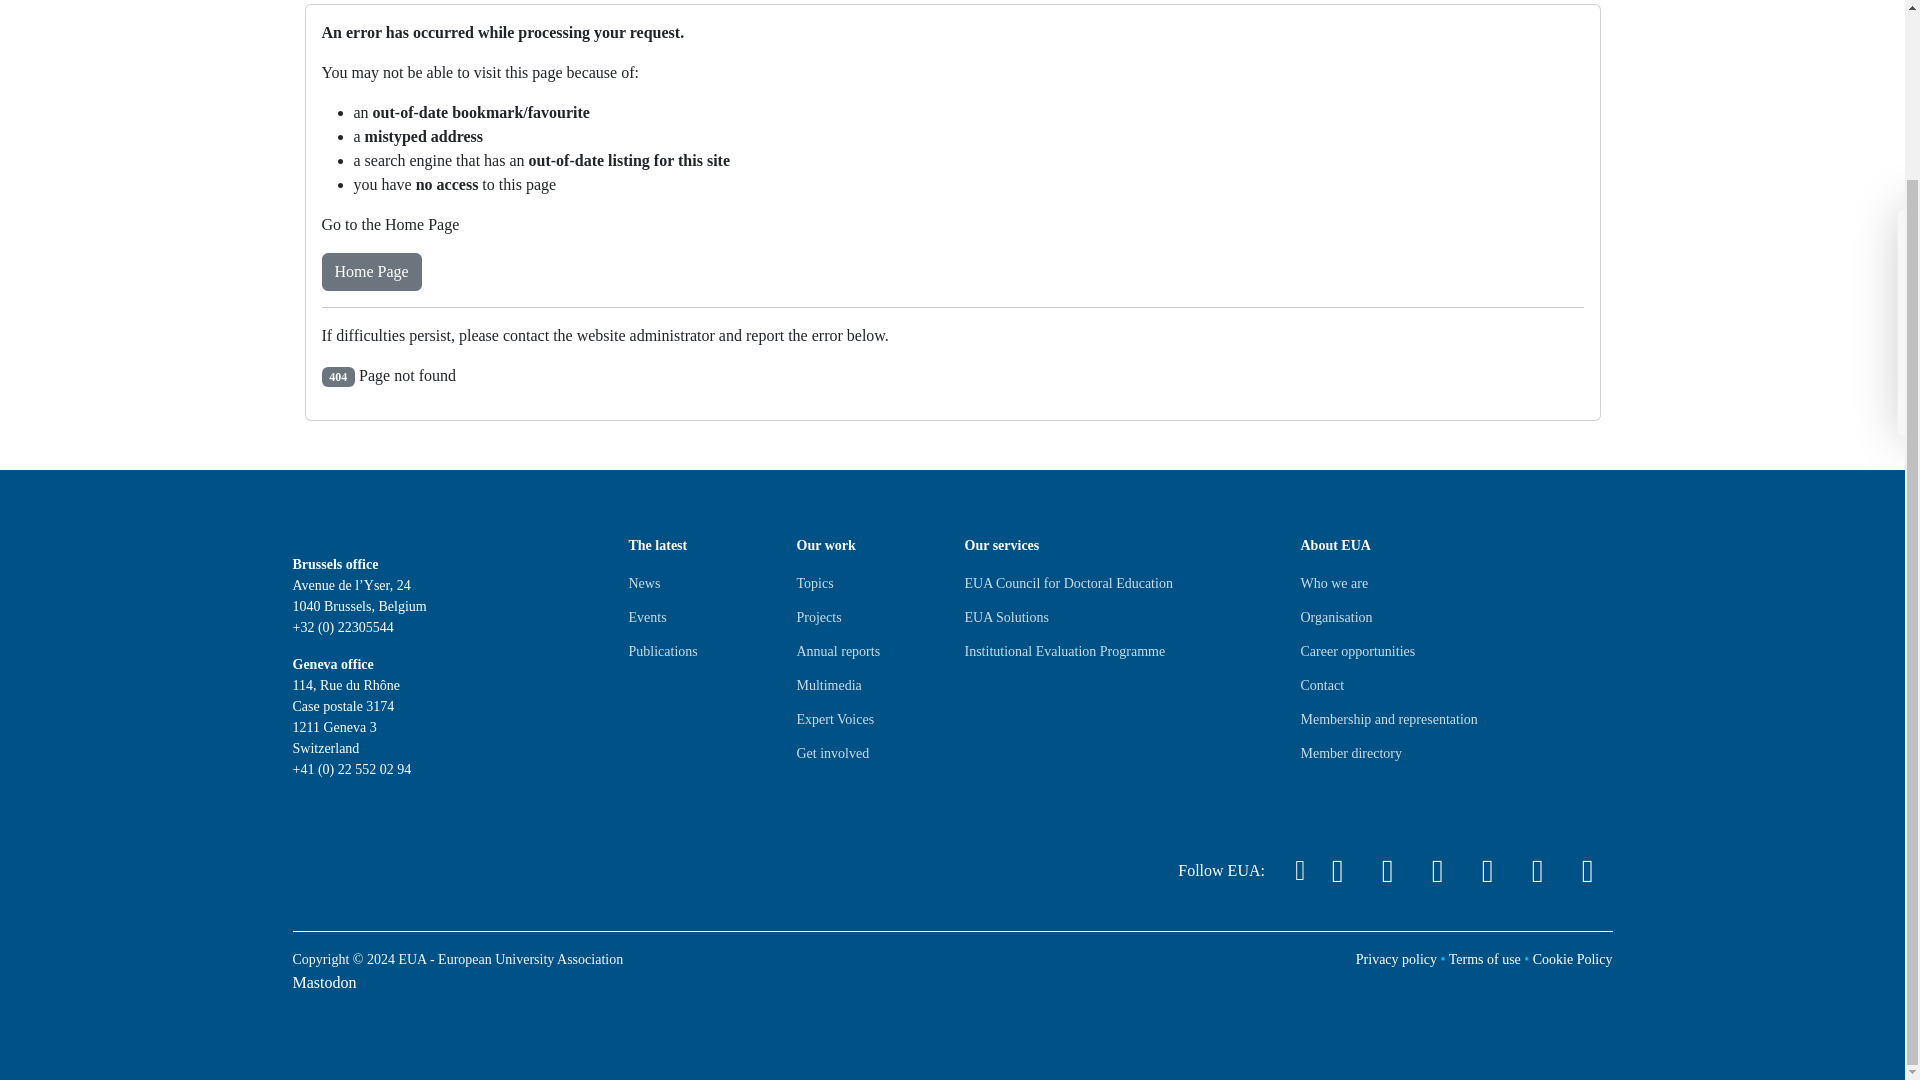 The image size is (1920, 1080). I want to click on EUA Facebook, so click(1436, 870).